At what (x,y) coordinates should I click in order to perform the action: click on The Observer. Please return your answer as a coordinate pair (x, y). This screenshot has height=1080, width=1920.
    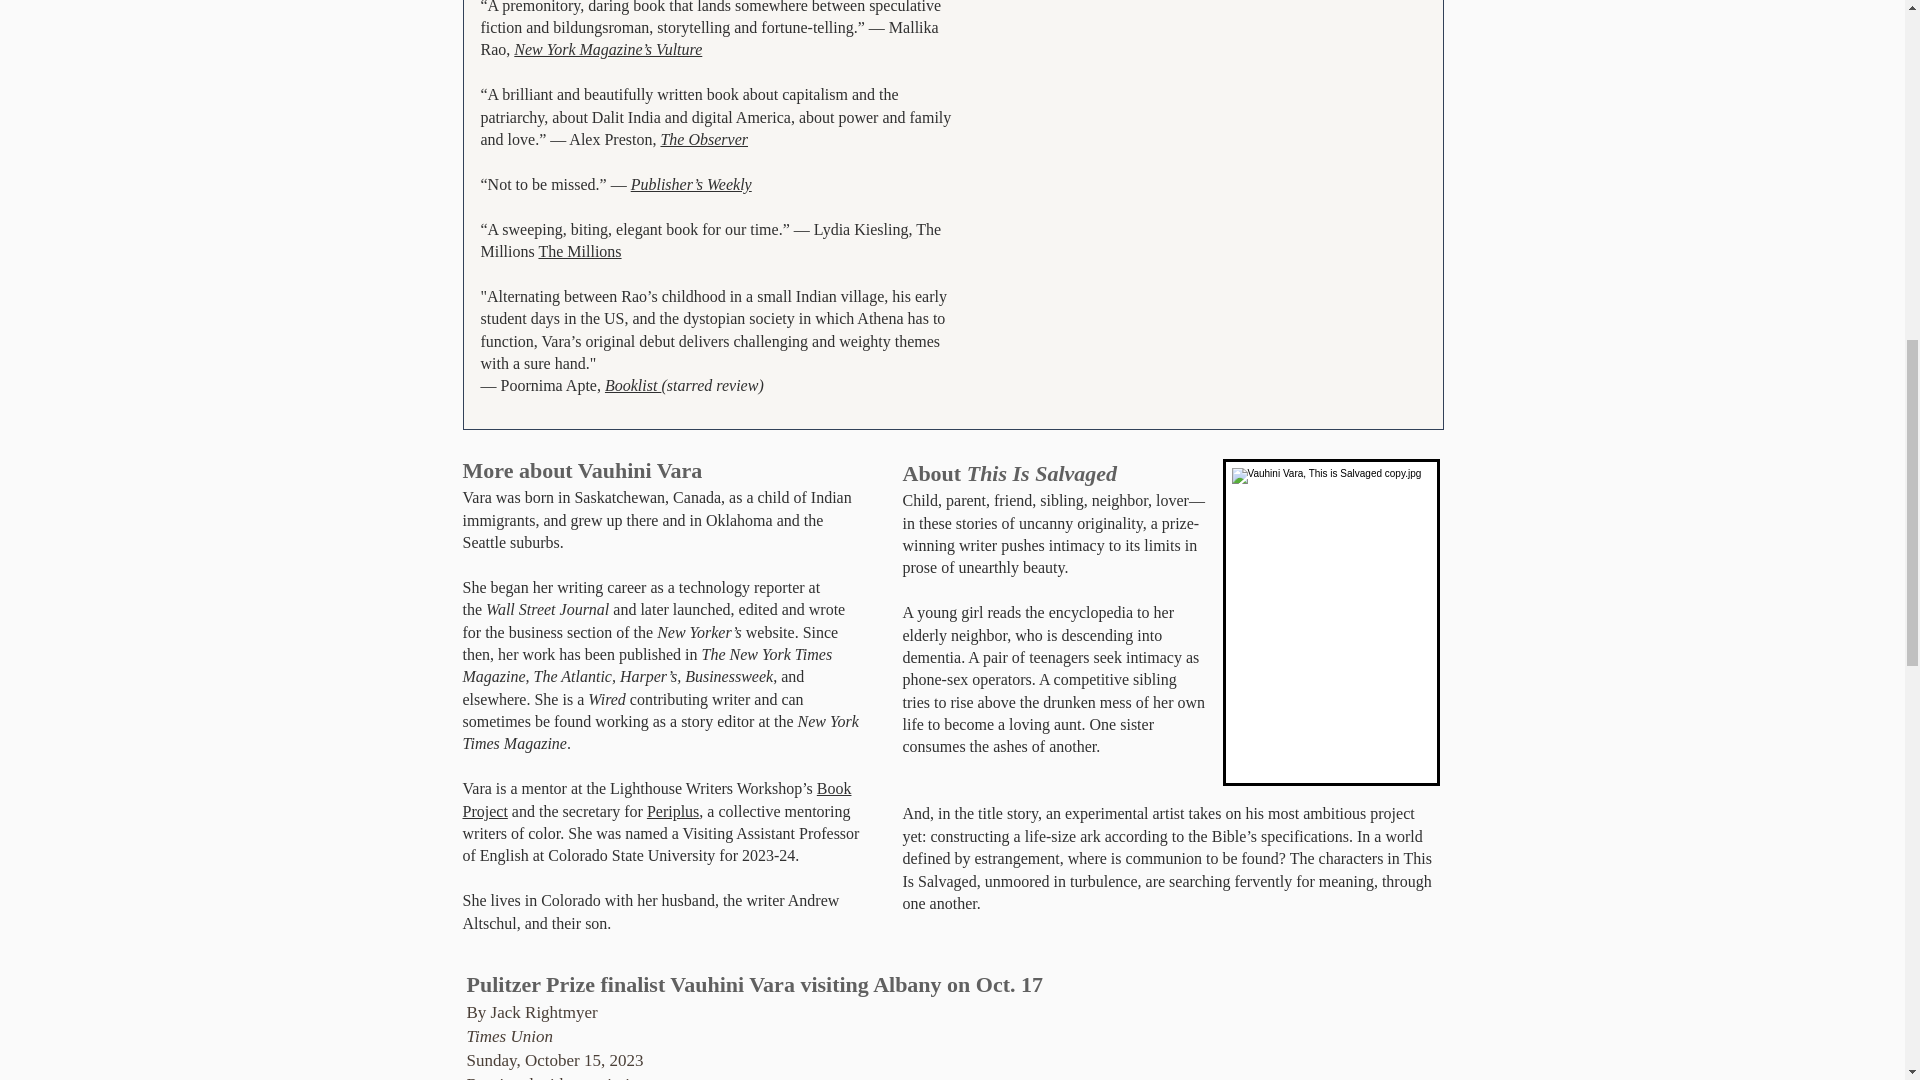
    Looking at the image, I should click on (704, 138).